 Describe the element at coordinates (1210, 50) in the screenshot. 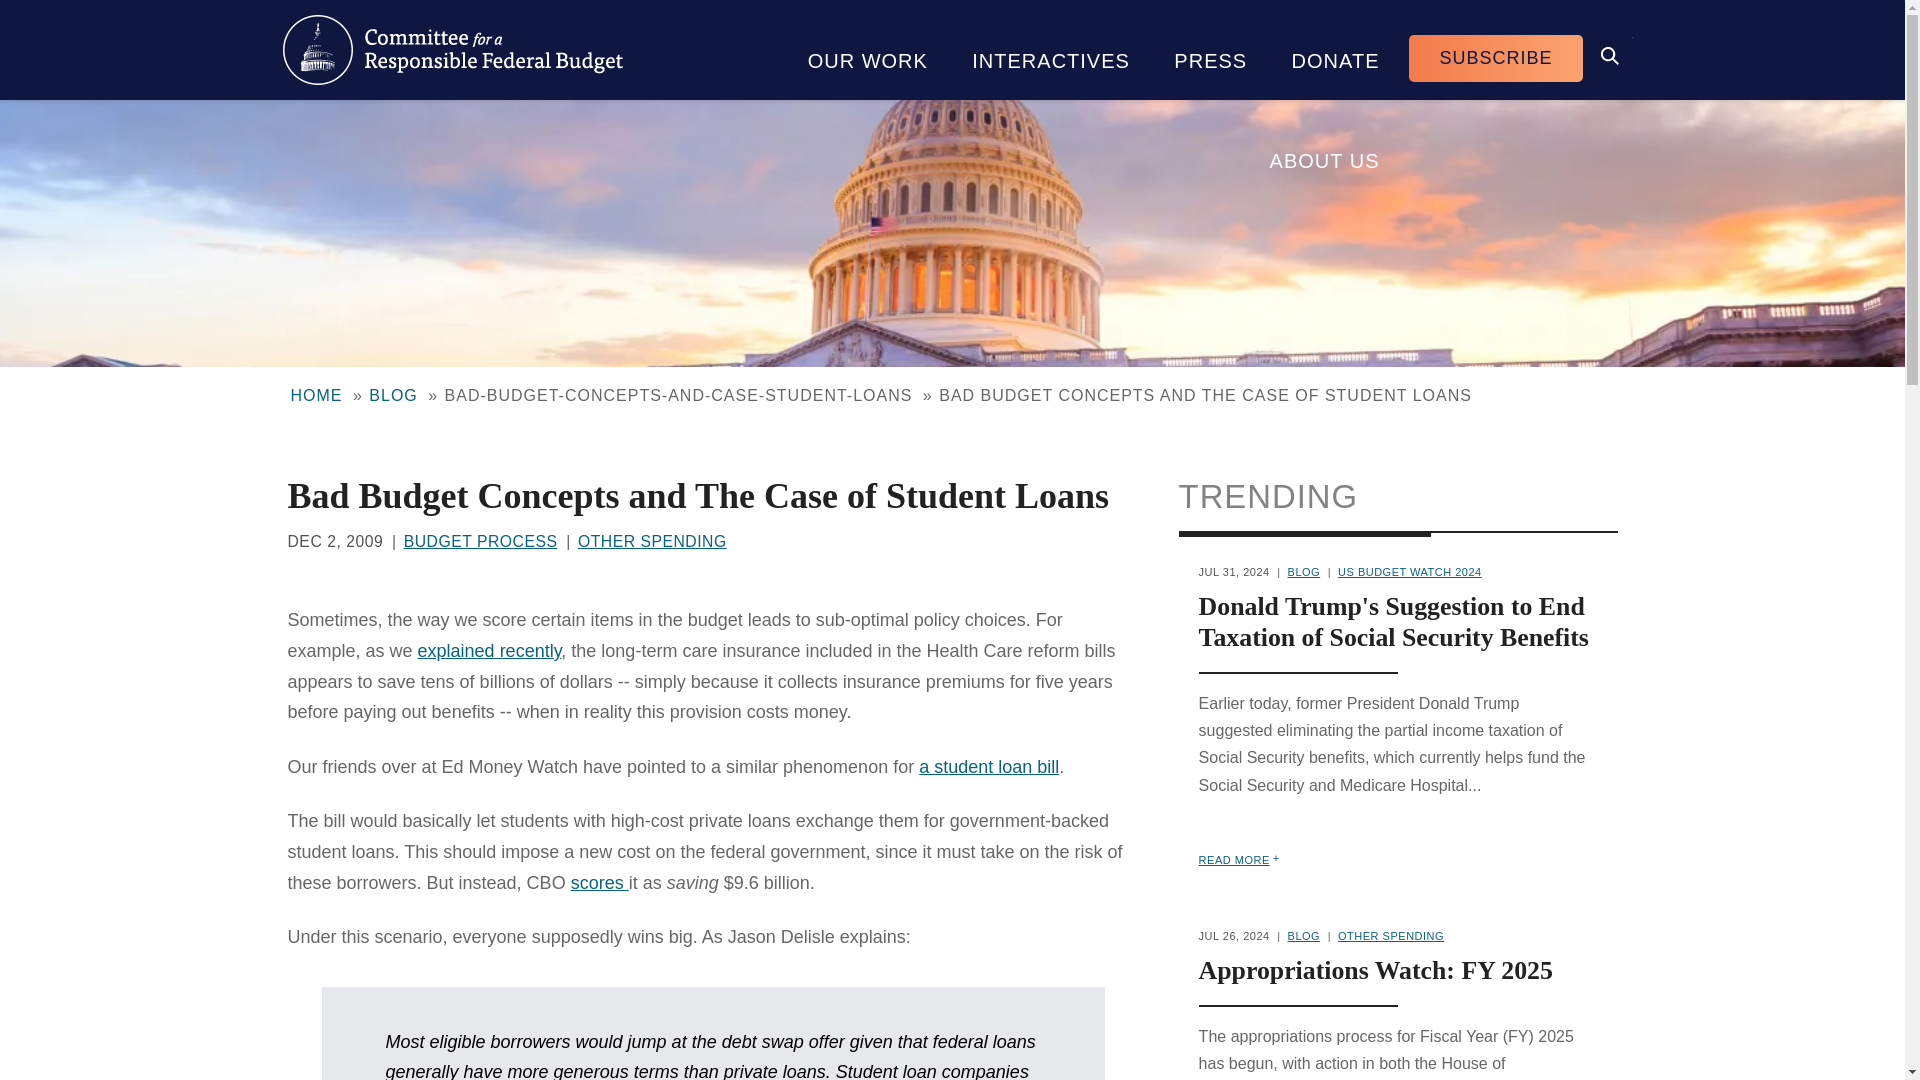

I see `PRESS` at that location.